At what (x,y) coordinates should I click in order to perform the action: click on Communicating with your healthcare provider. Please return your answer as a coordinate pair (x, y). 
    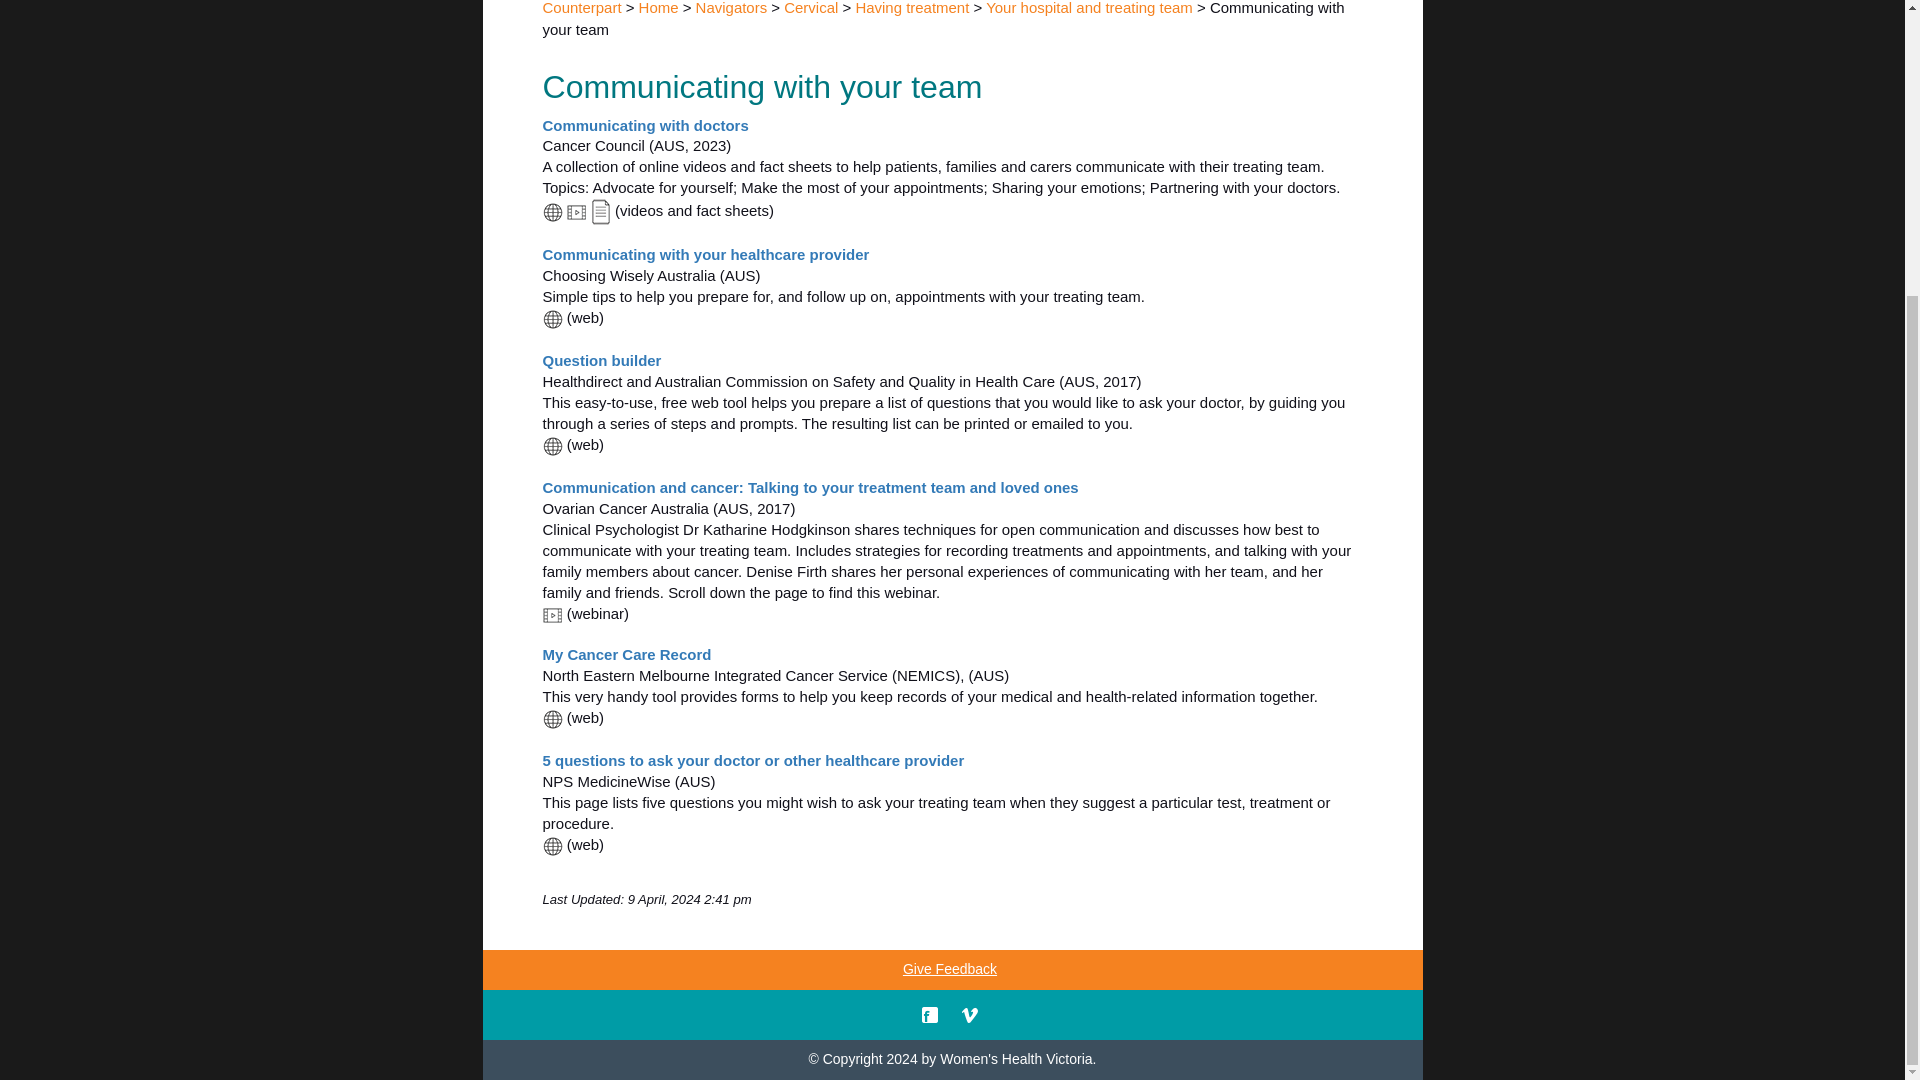
    Looking at the image, I should click on (705, 254).